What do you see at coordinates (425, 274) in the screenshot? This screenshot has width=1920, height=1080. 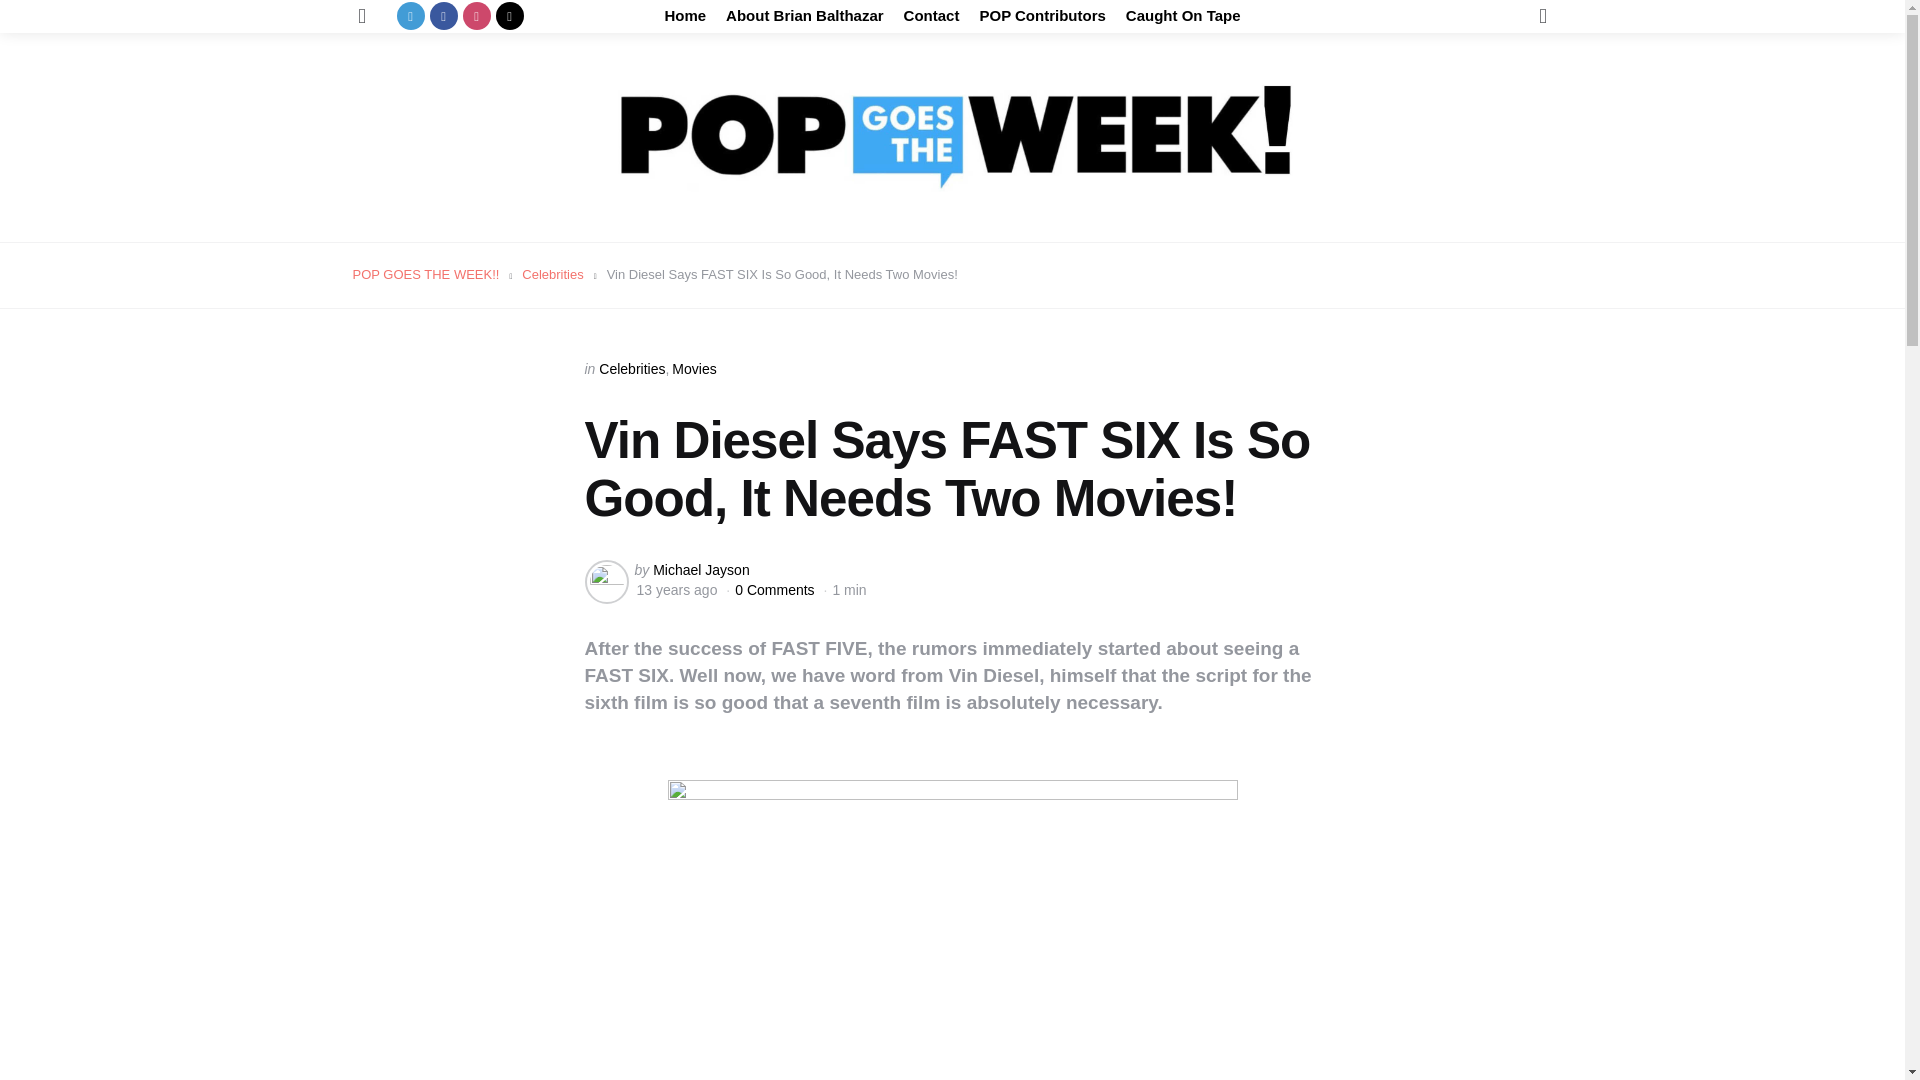 I see `Go to POP GOES THE WEEK!!.` at bounding box center [425, 274].